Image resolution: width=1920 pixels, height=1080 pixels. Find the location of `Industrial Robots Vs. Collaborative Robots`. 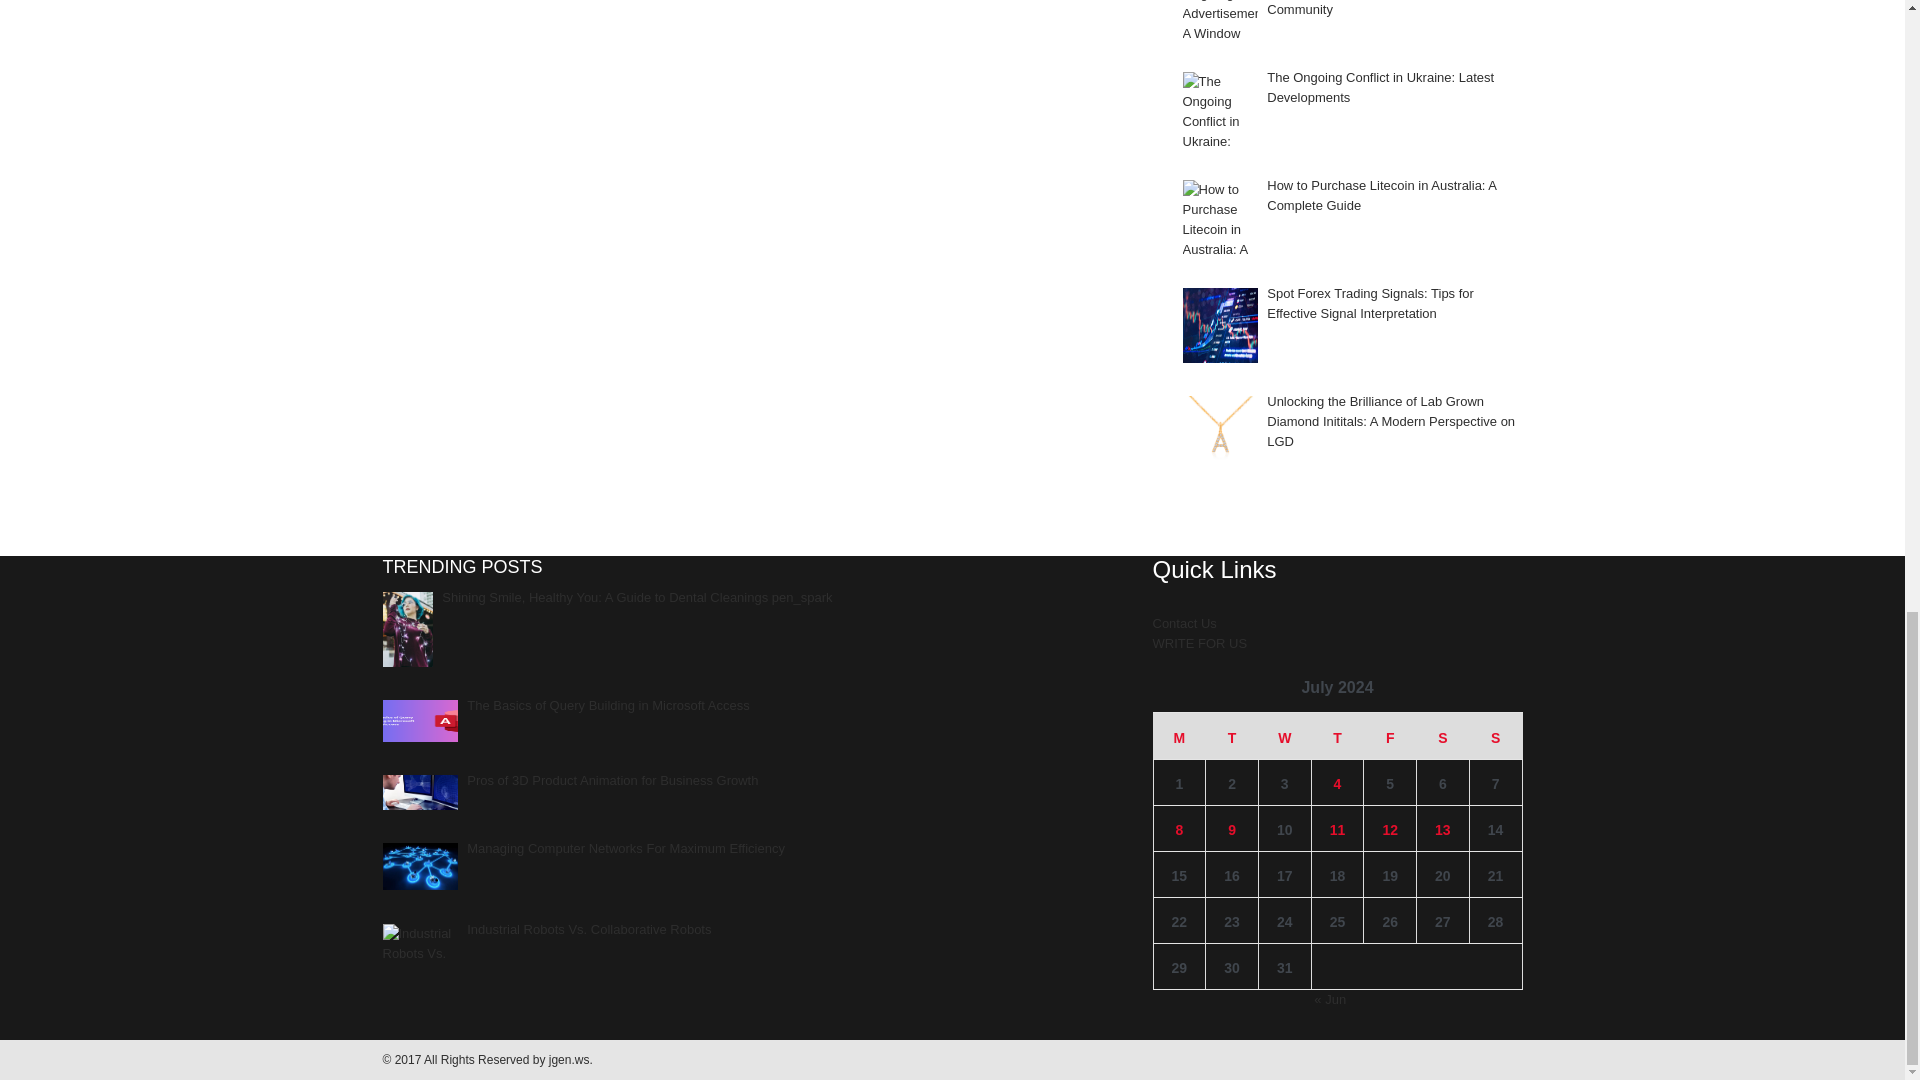

Industrial Robots Vs. Collaborative Robots is located at coordinates (419, 944).